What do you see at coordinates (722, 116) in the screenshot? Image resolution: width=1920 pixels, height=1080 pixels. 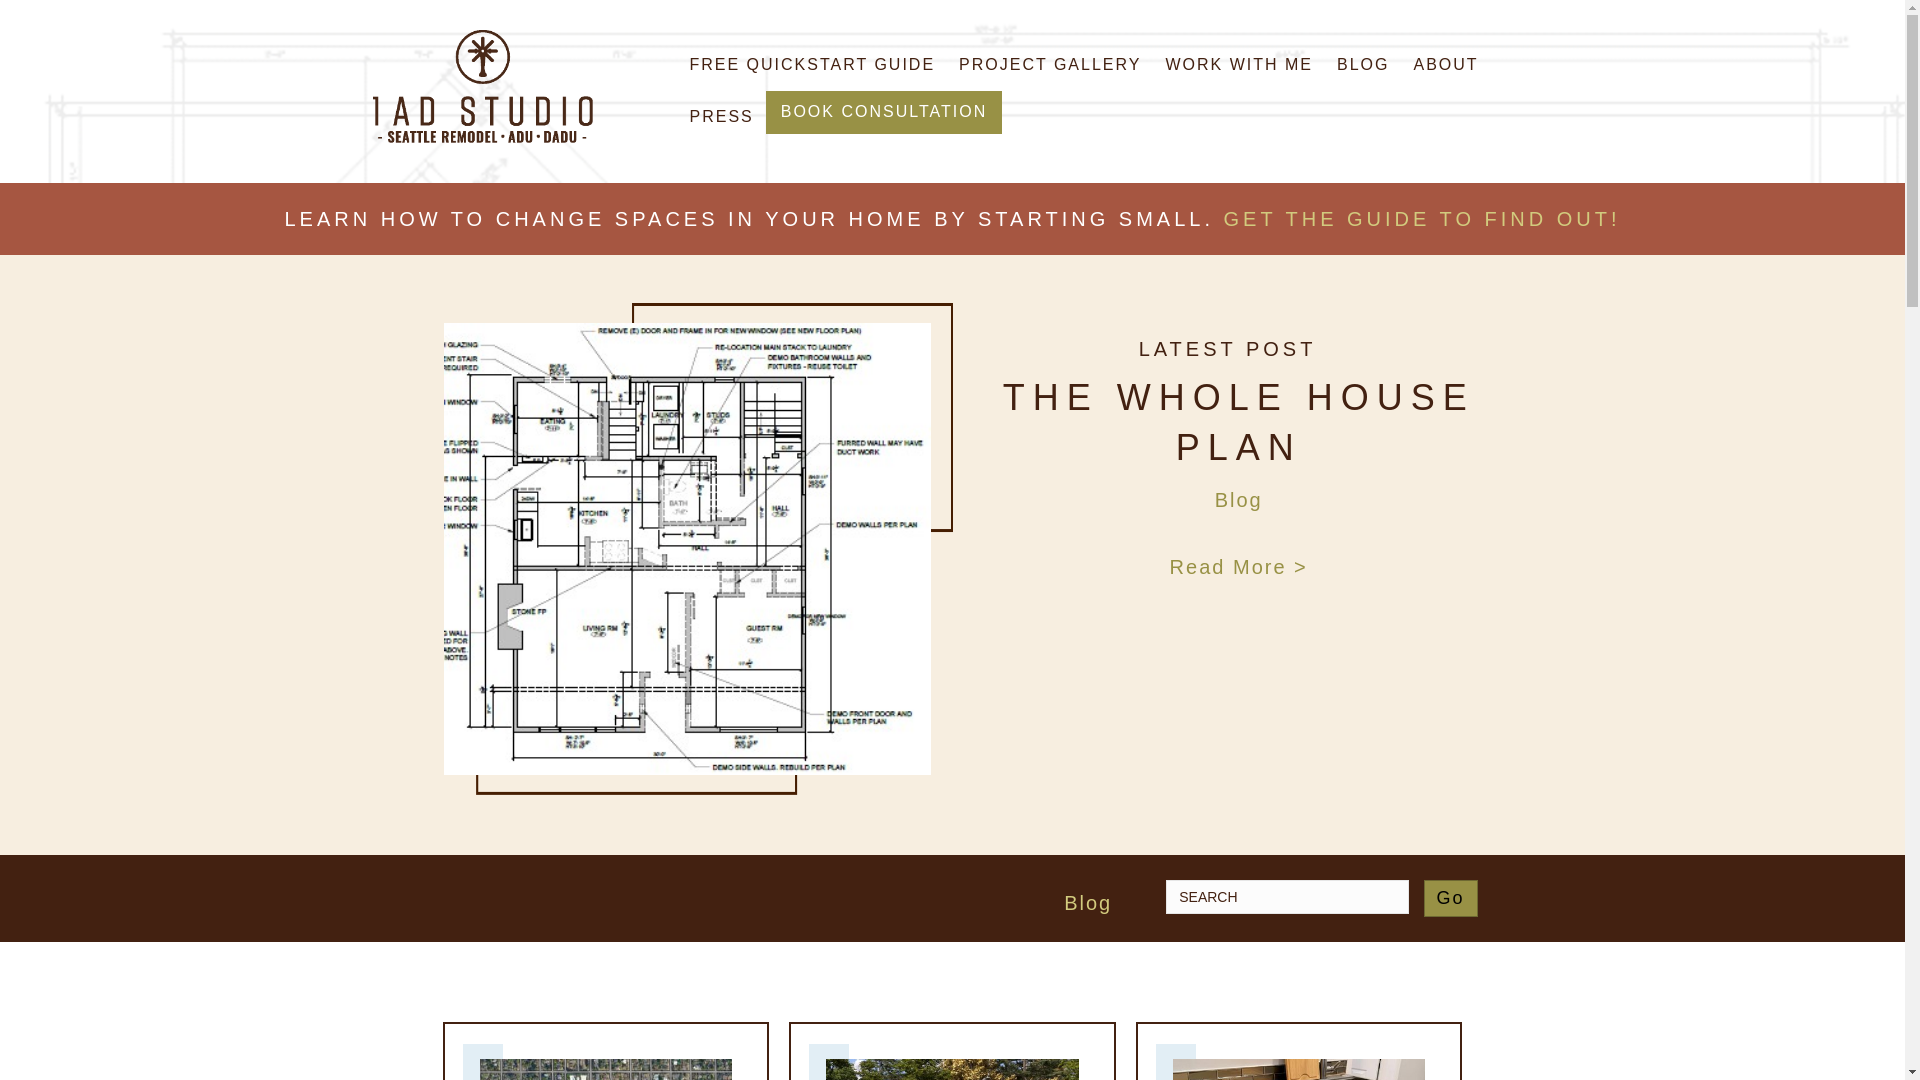 I see `PRESS` at bounding box center [722, 116].